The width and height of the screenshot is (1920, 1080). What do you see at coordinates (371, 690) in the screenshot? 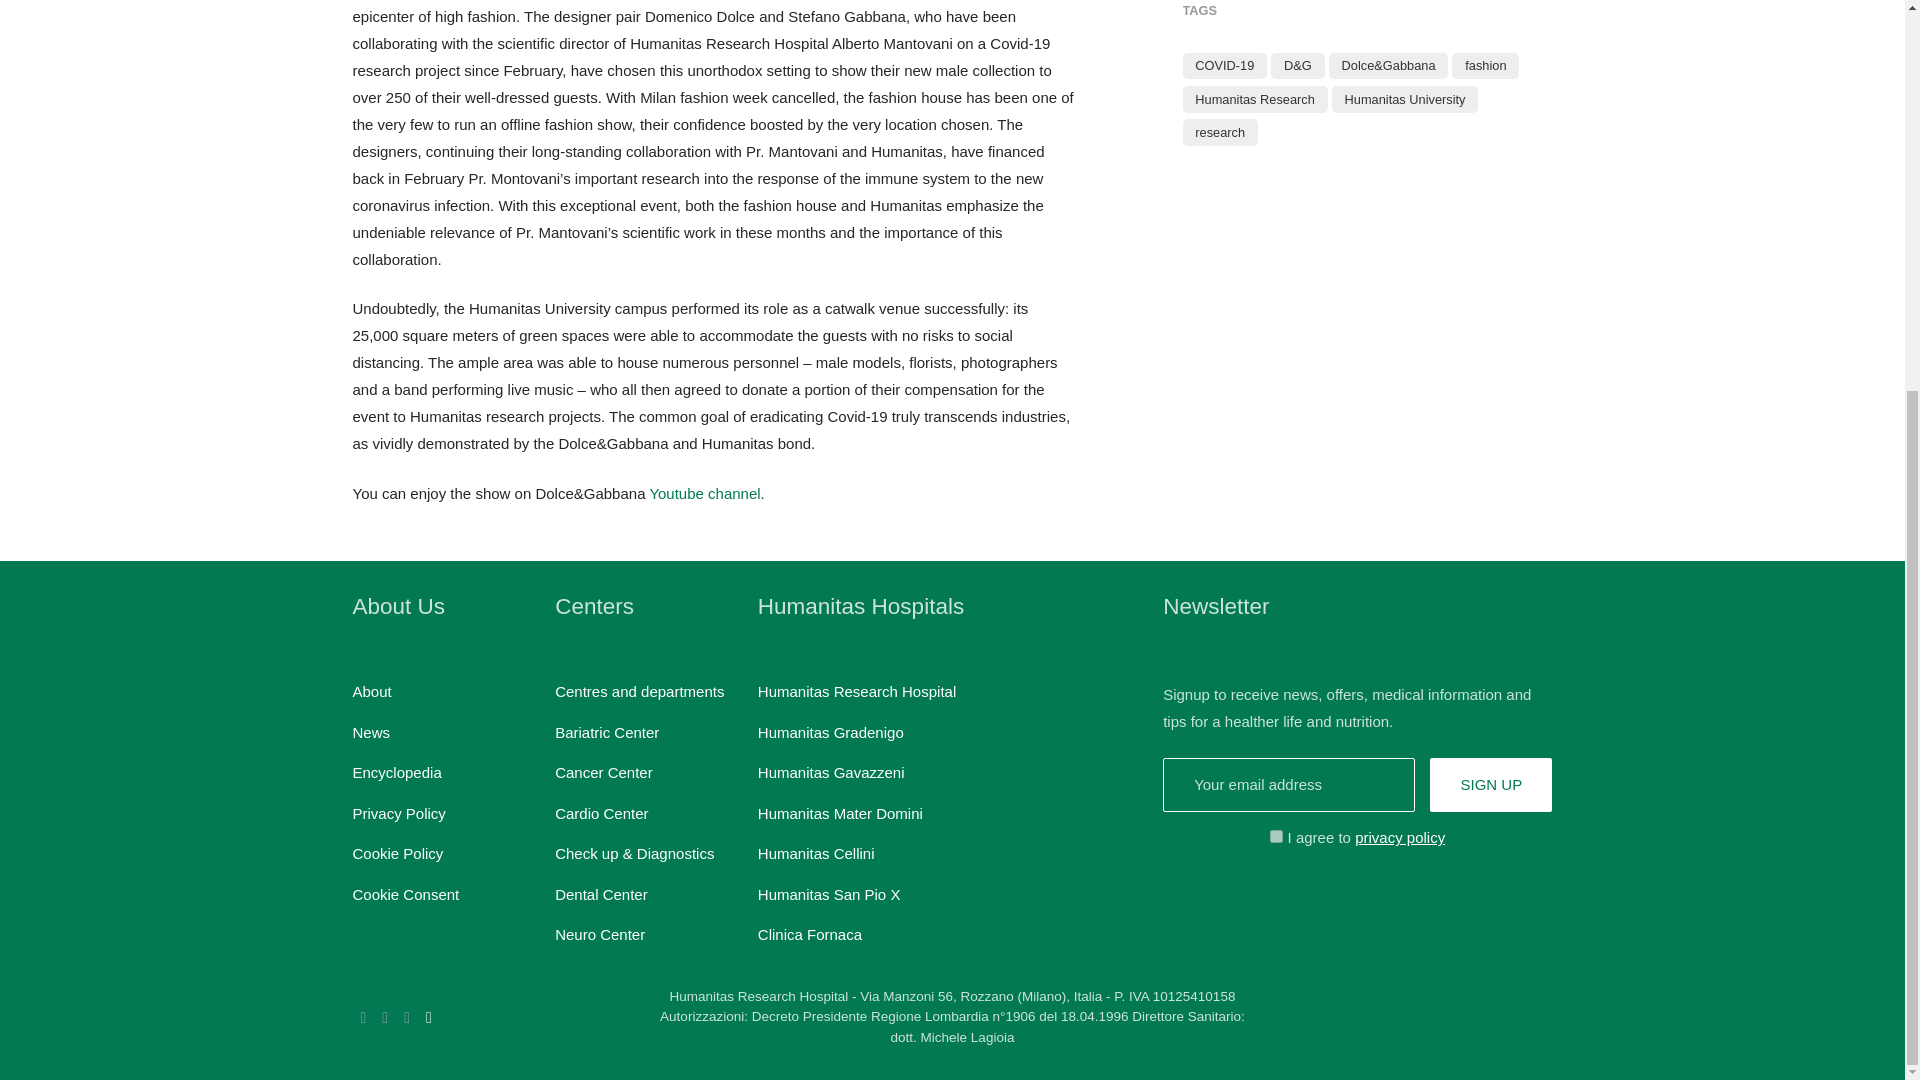
I see `About` at bounding box center [371, 690].